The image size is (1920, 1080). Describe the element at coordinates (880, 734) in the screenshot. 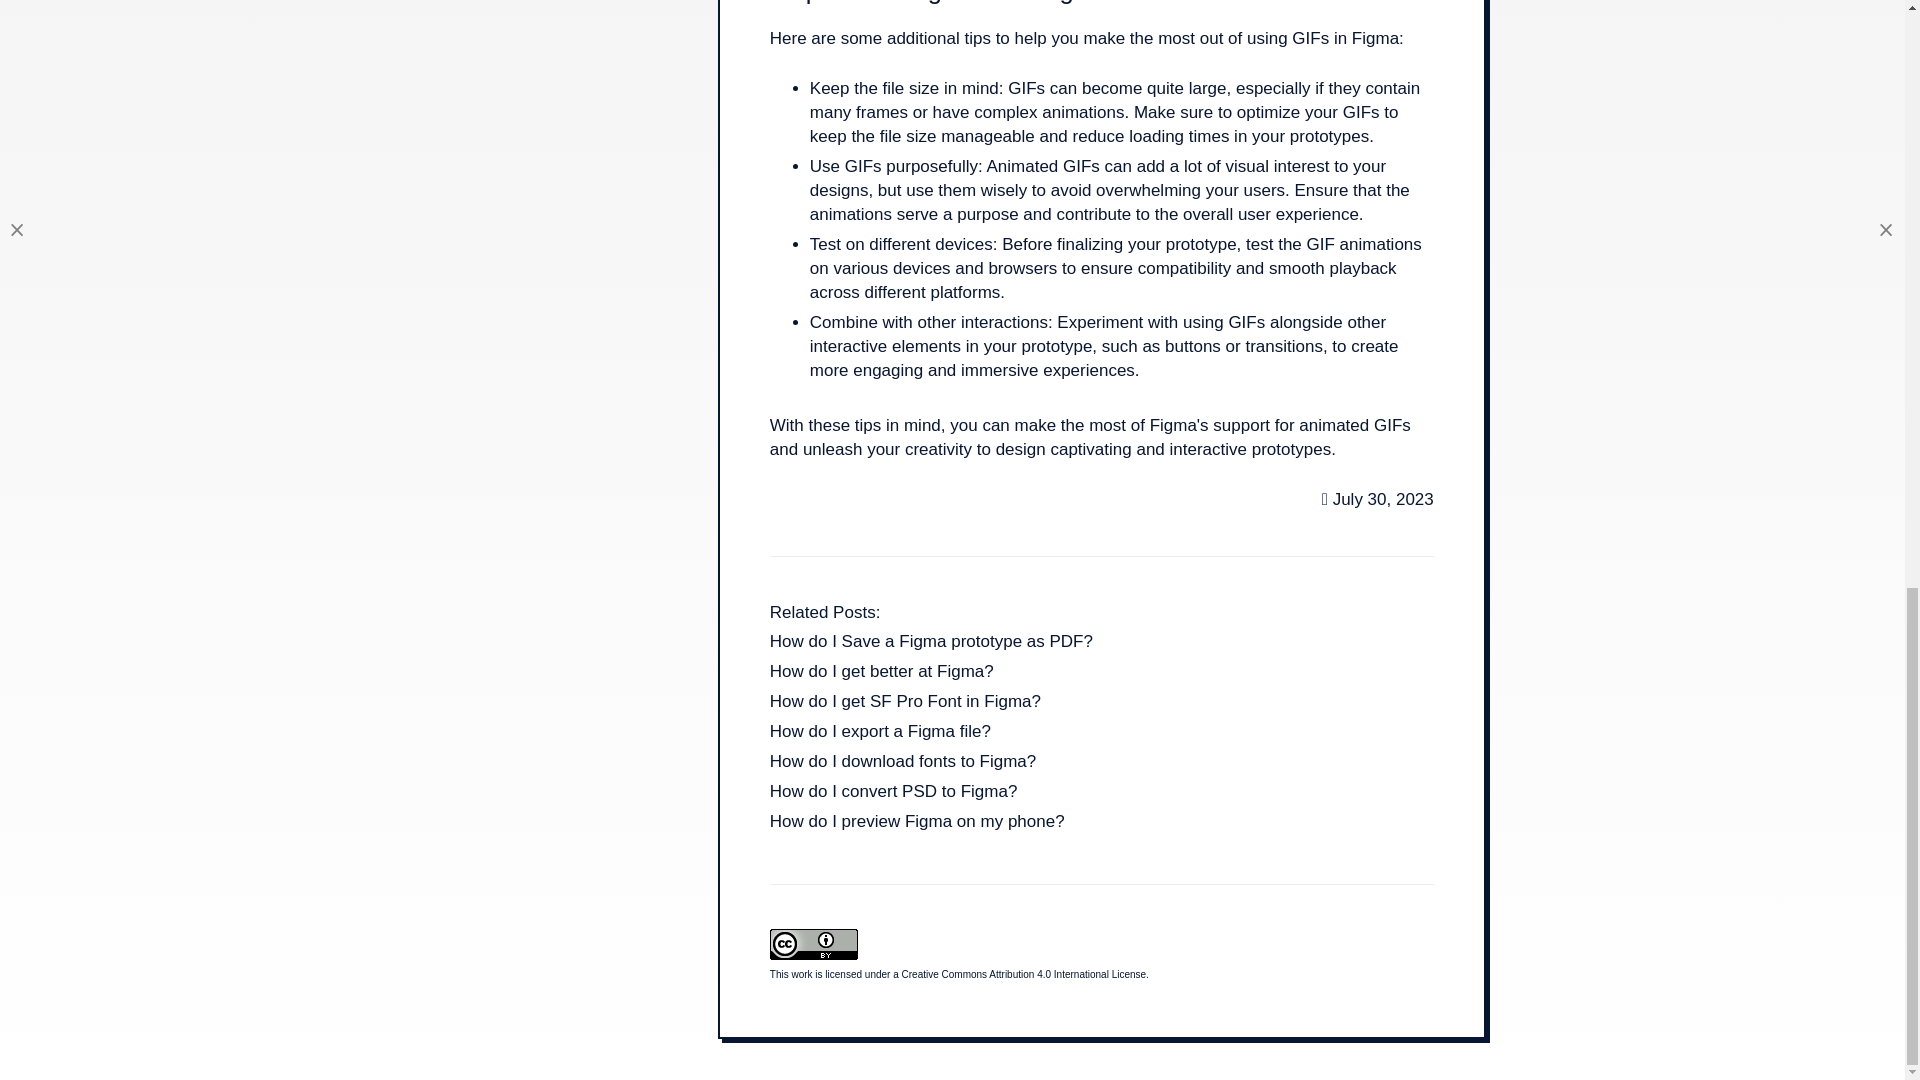

I see `How do I export a Figma file?` at that location.